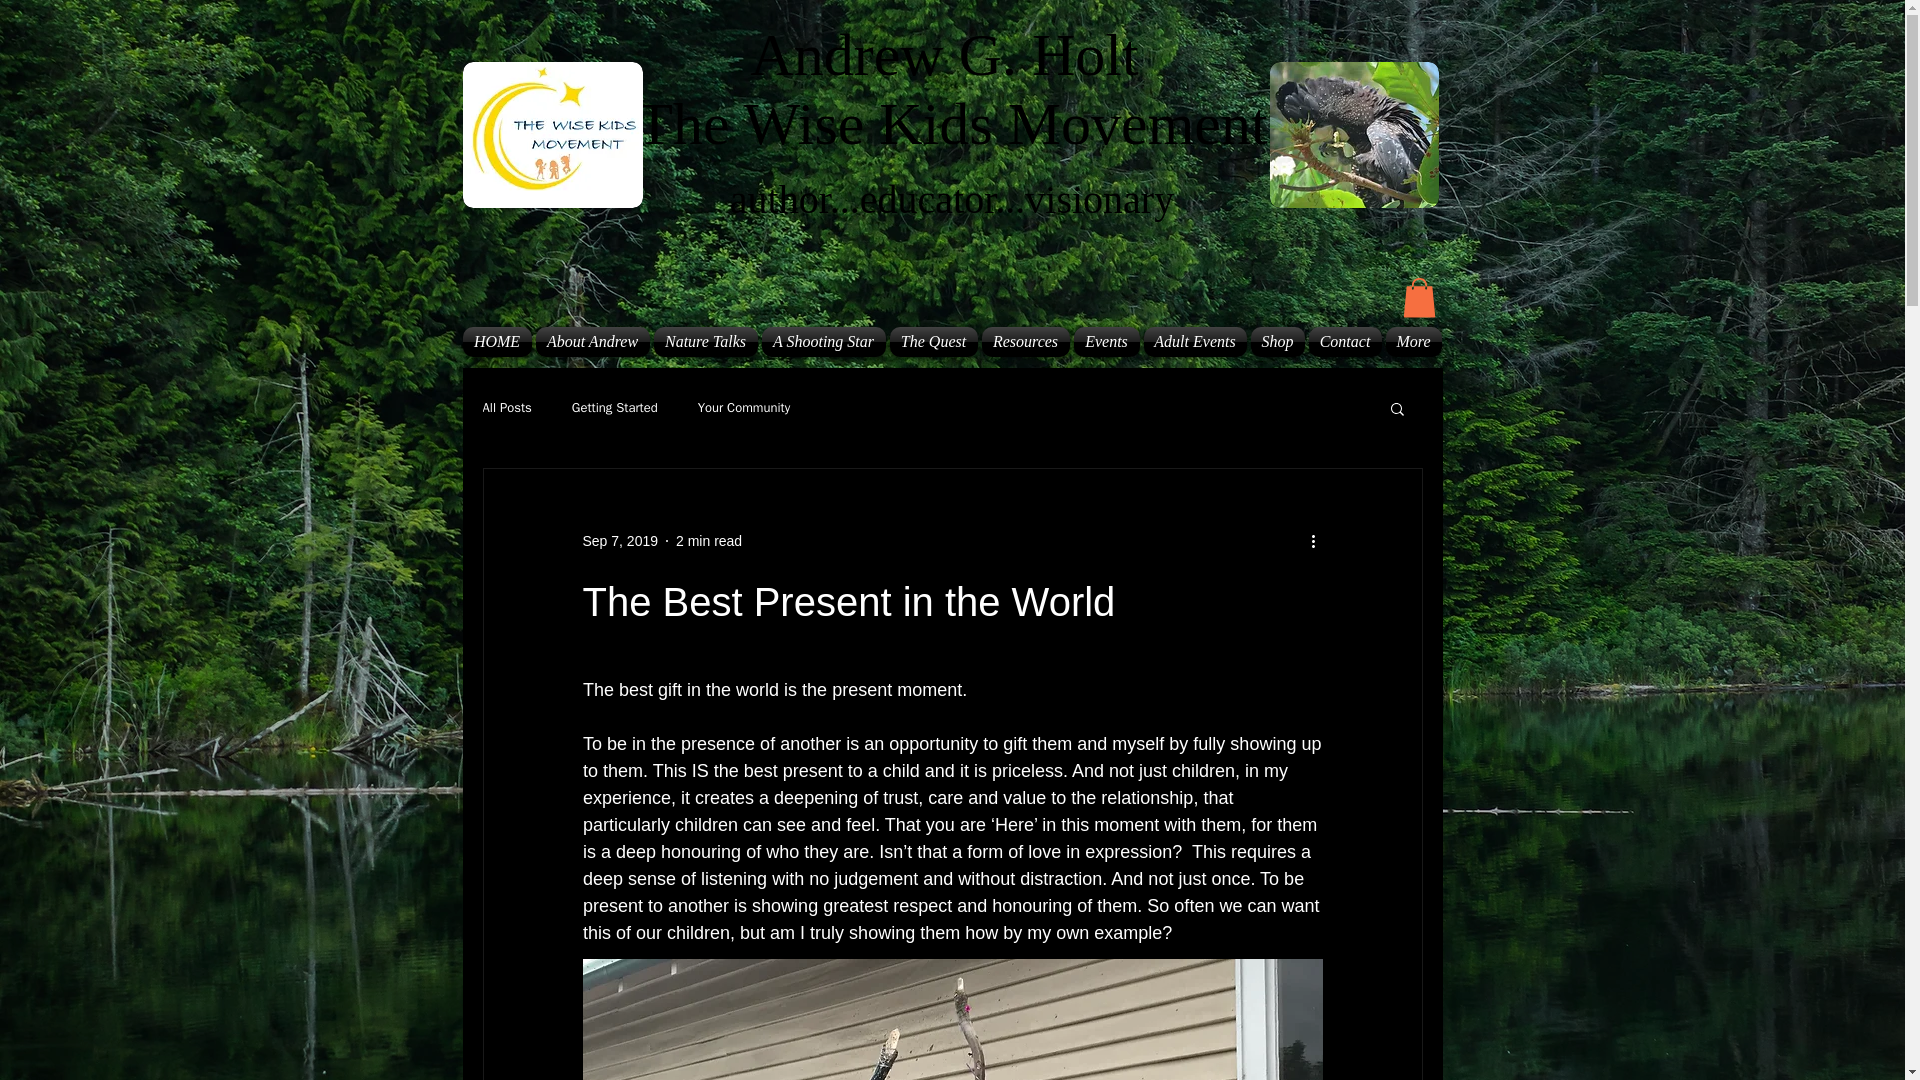 The image size is (1920, 1080). I want to click on Adult Events, so click(1196, 342).